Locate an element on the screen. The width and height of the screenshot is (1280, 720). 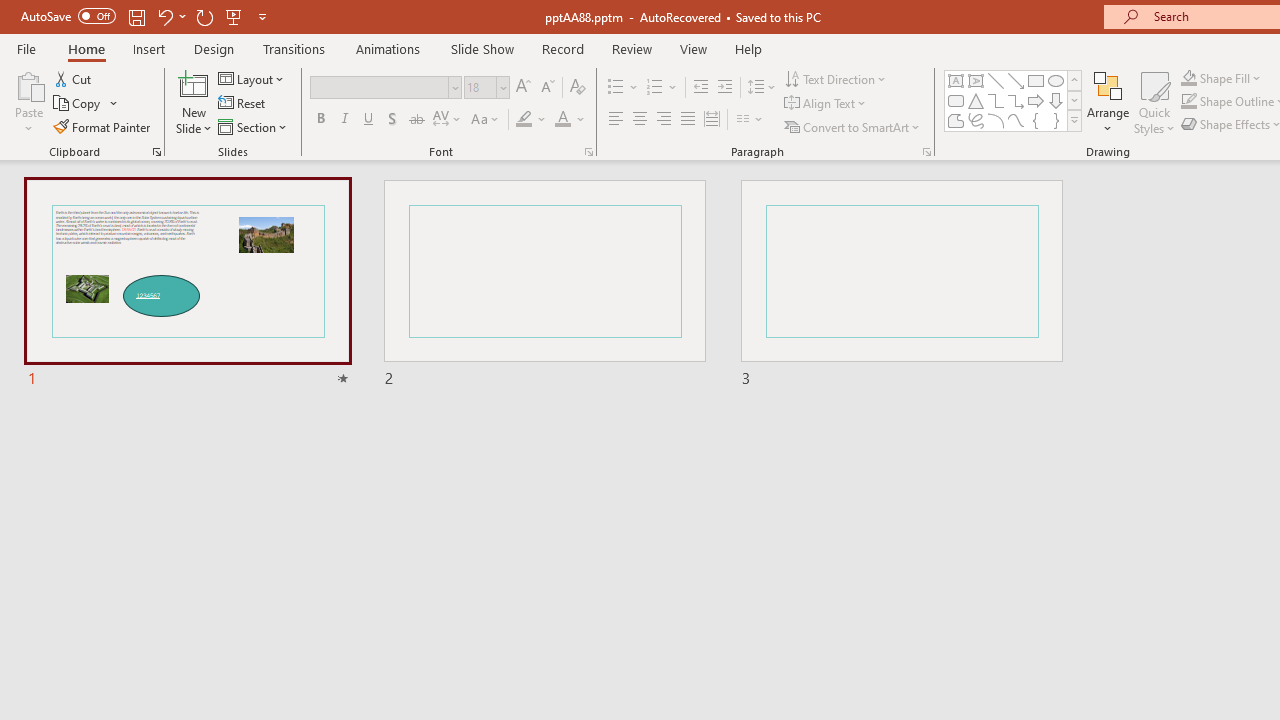
Shape Fill is located at coordinates (1221, 78).